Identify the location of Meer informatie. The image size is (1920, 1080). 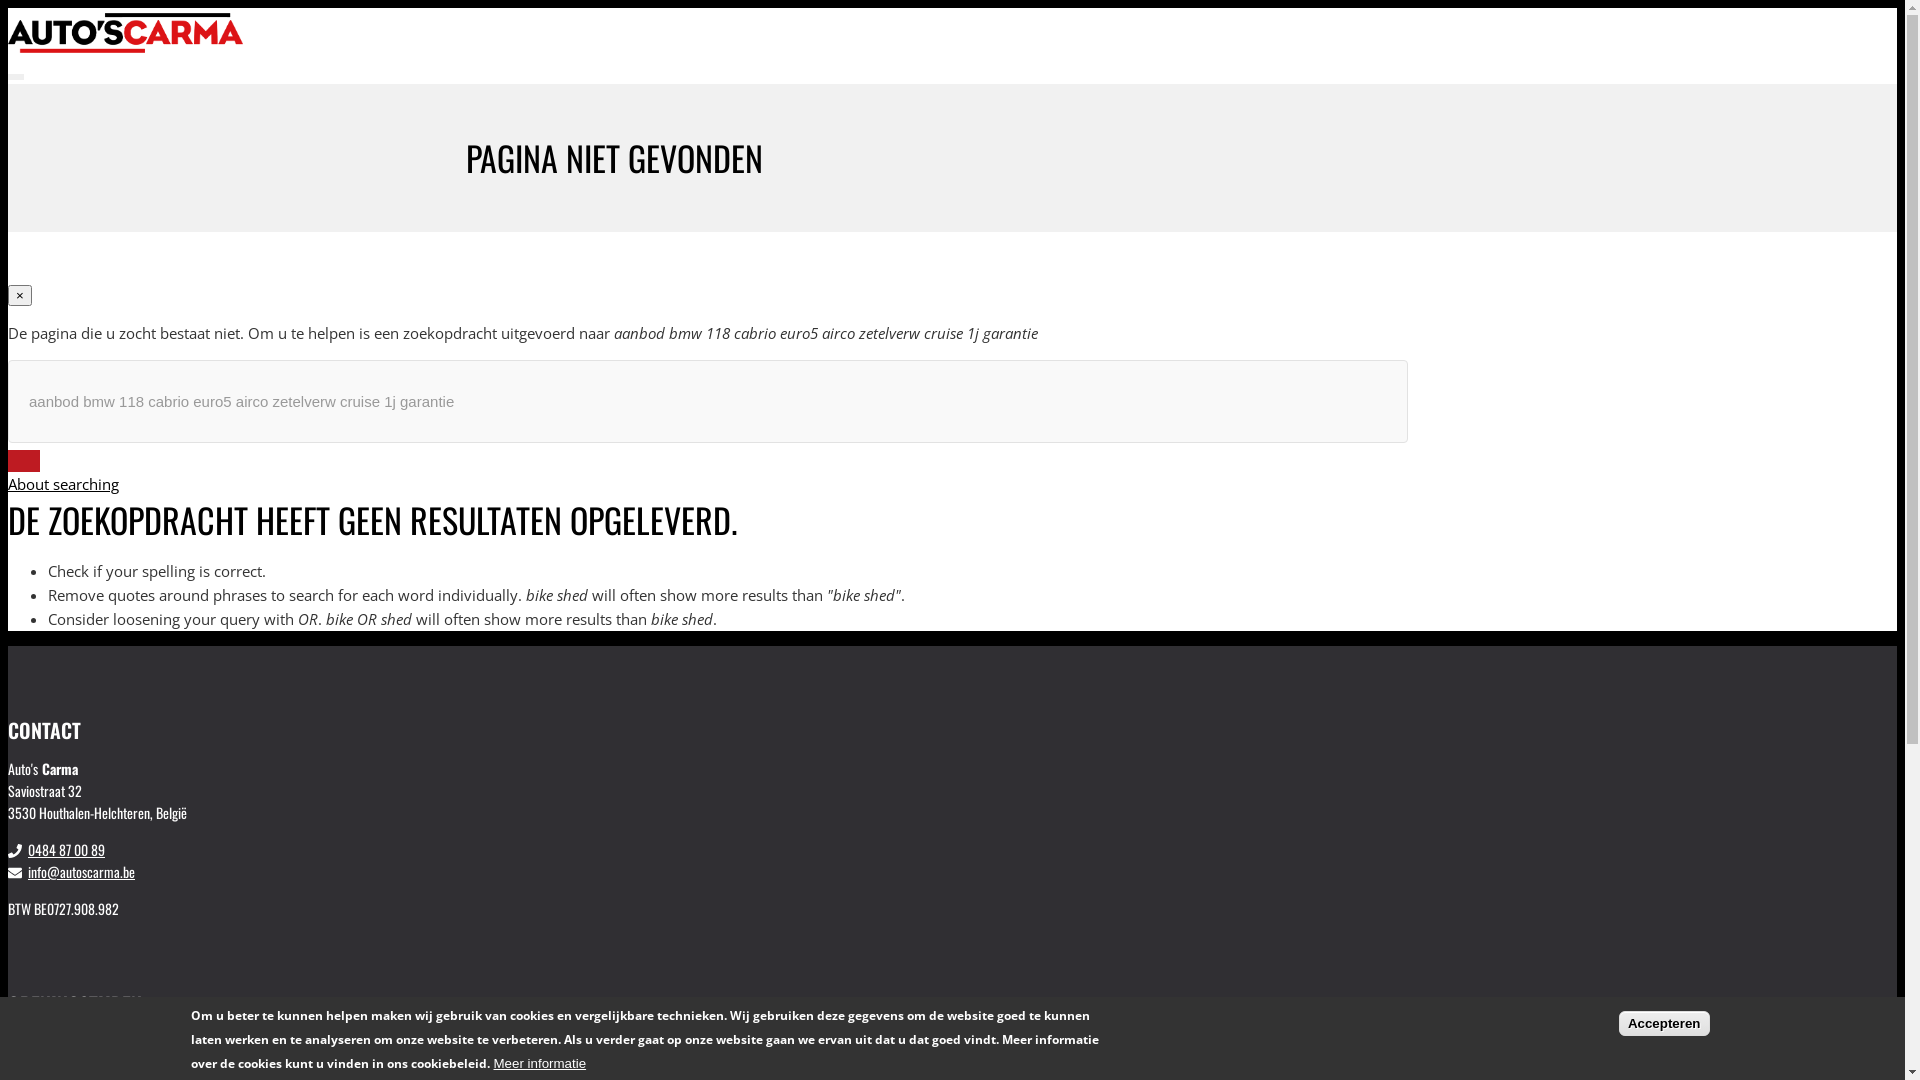
(540, 1064).